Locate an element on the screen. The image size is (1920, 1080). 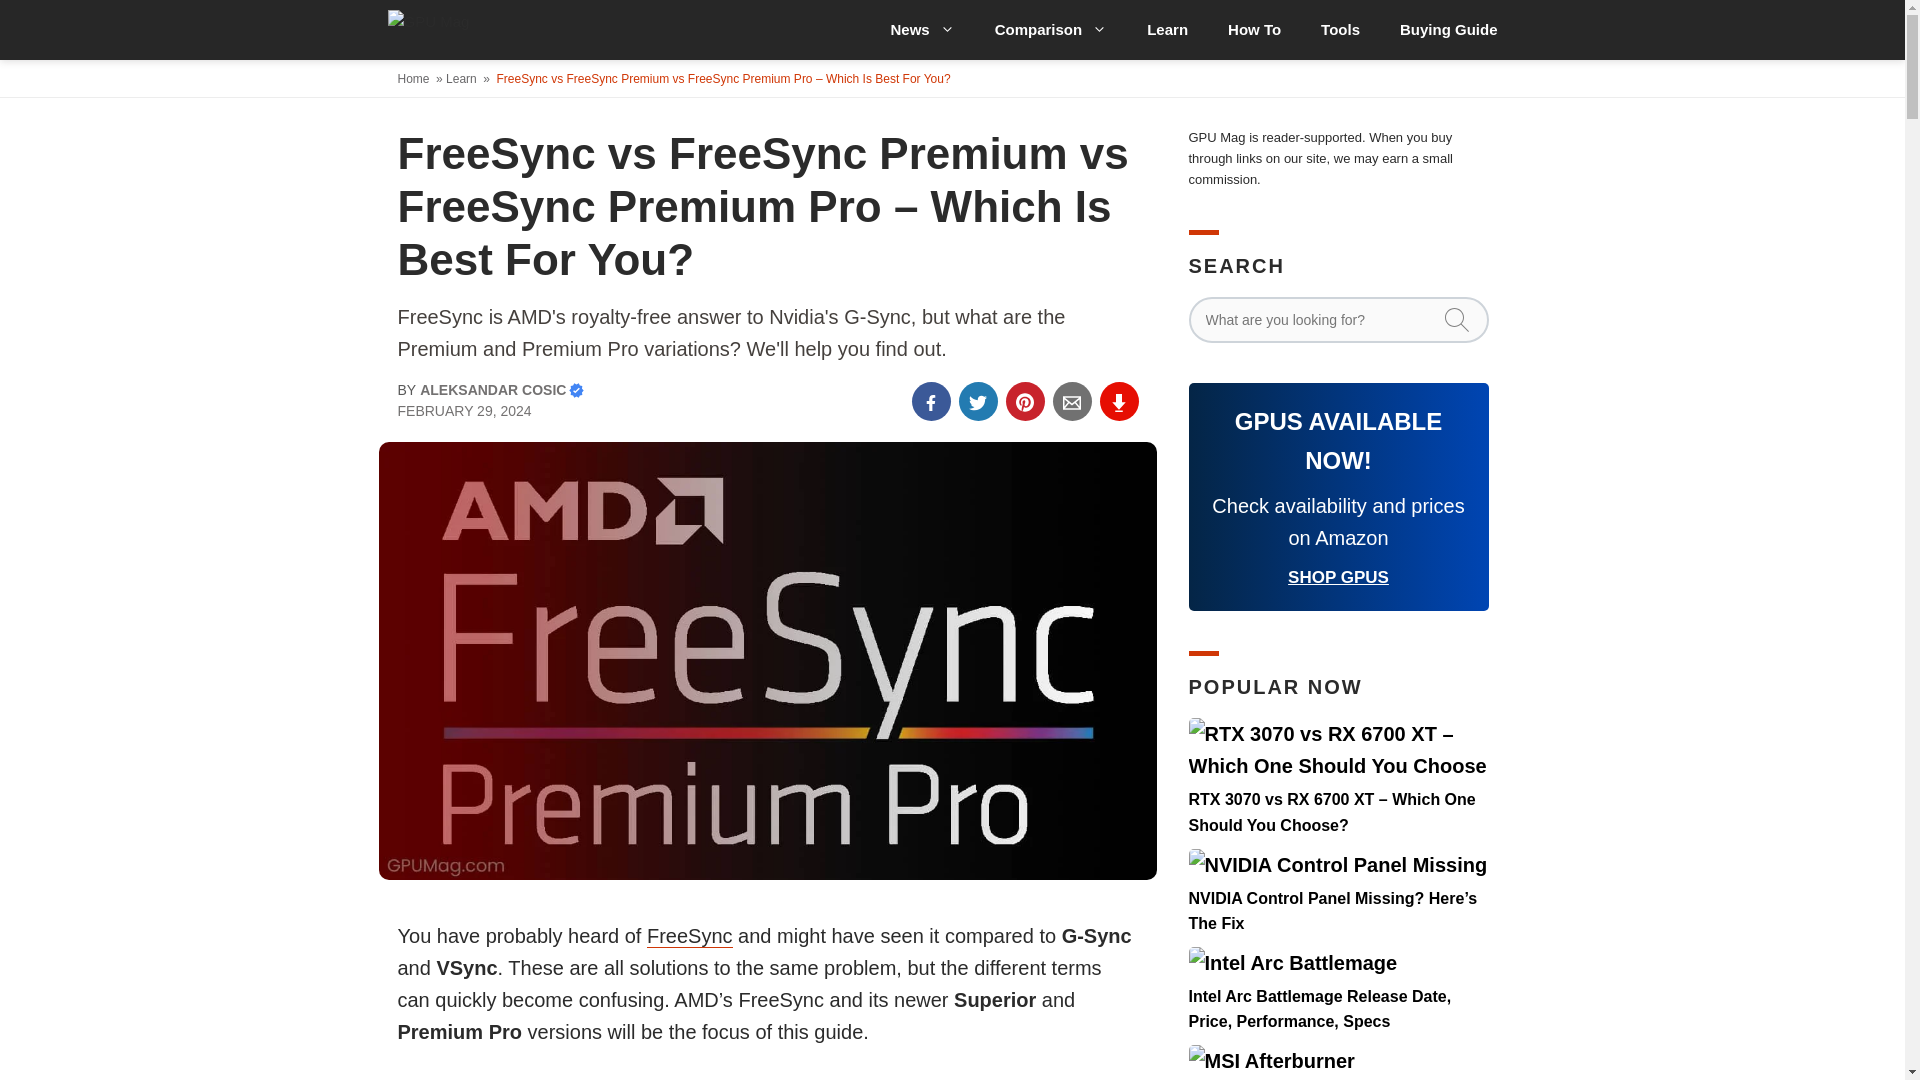
Home is located at coordinates (415, 79).